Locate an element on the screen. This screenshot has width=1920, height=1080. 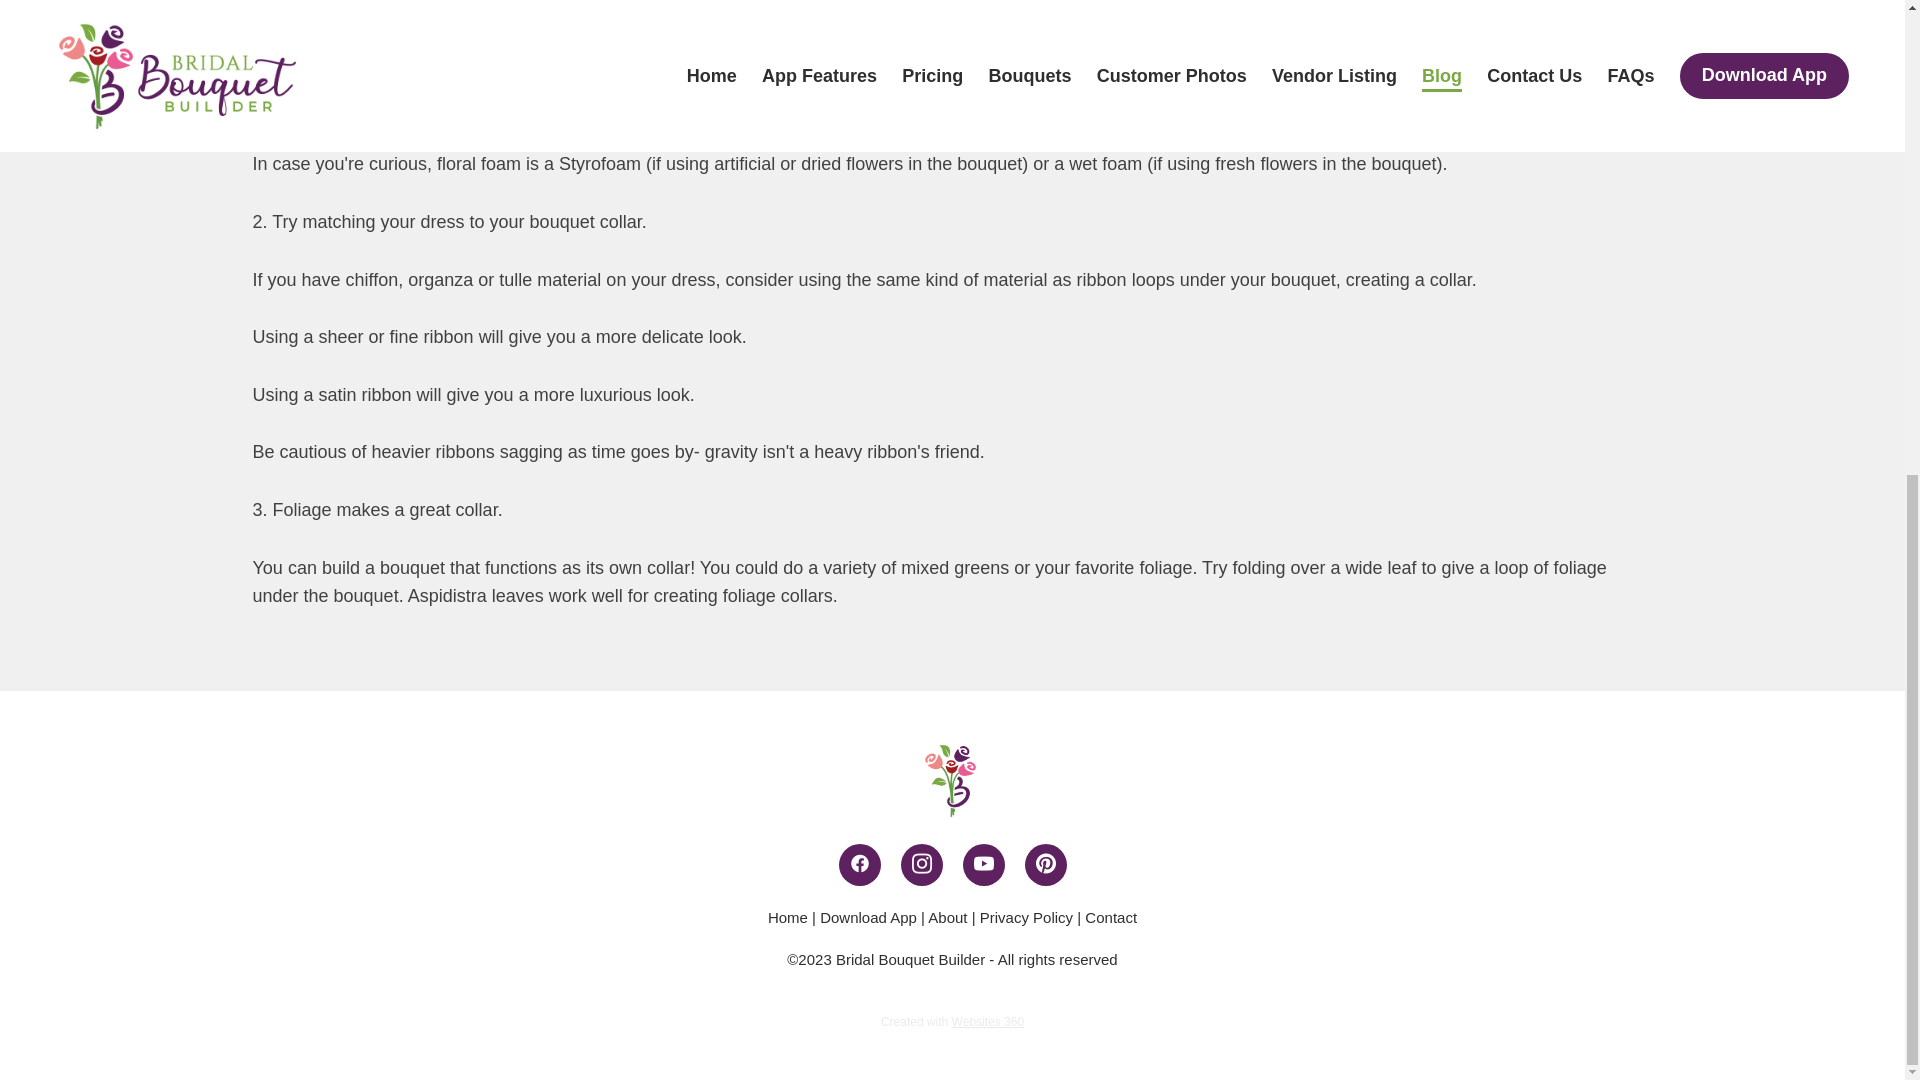
Home is located at coordinates (788, 917).